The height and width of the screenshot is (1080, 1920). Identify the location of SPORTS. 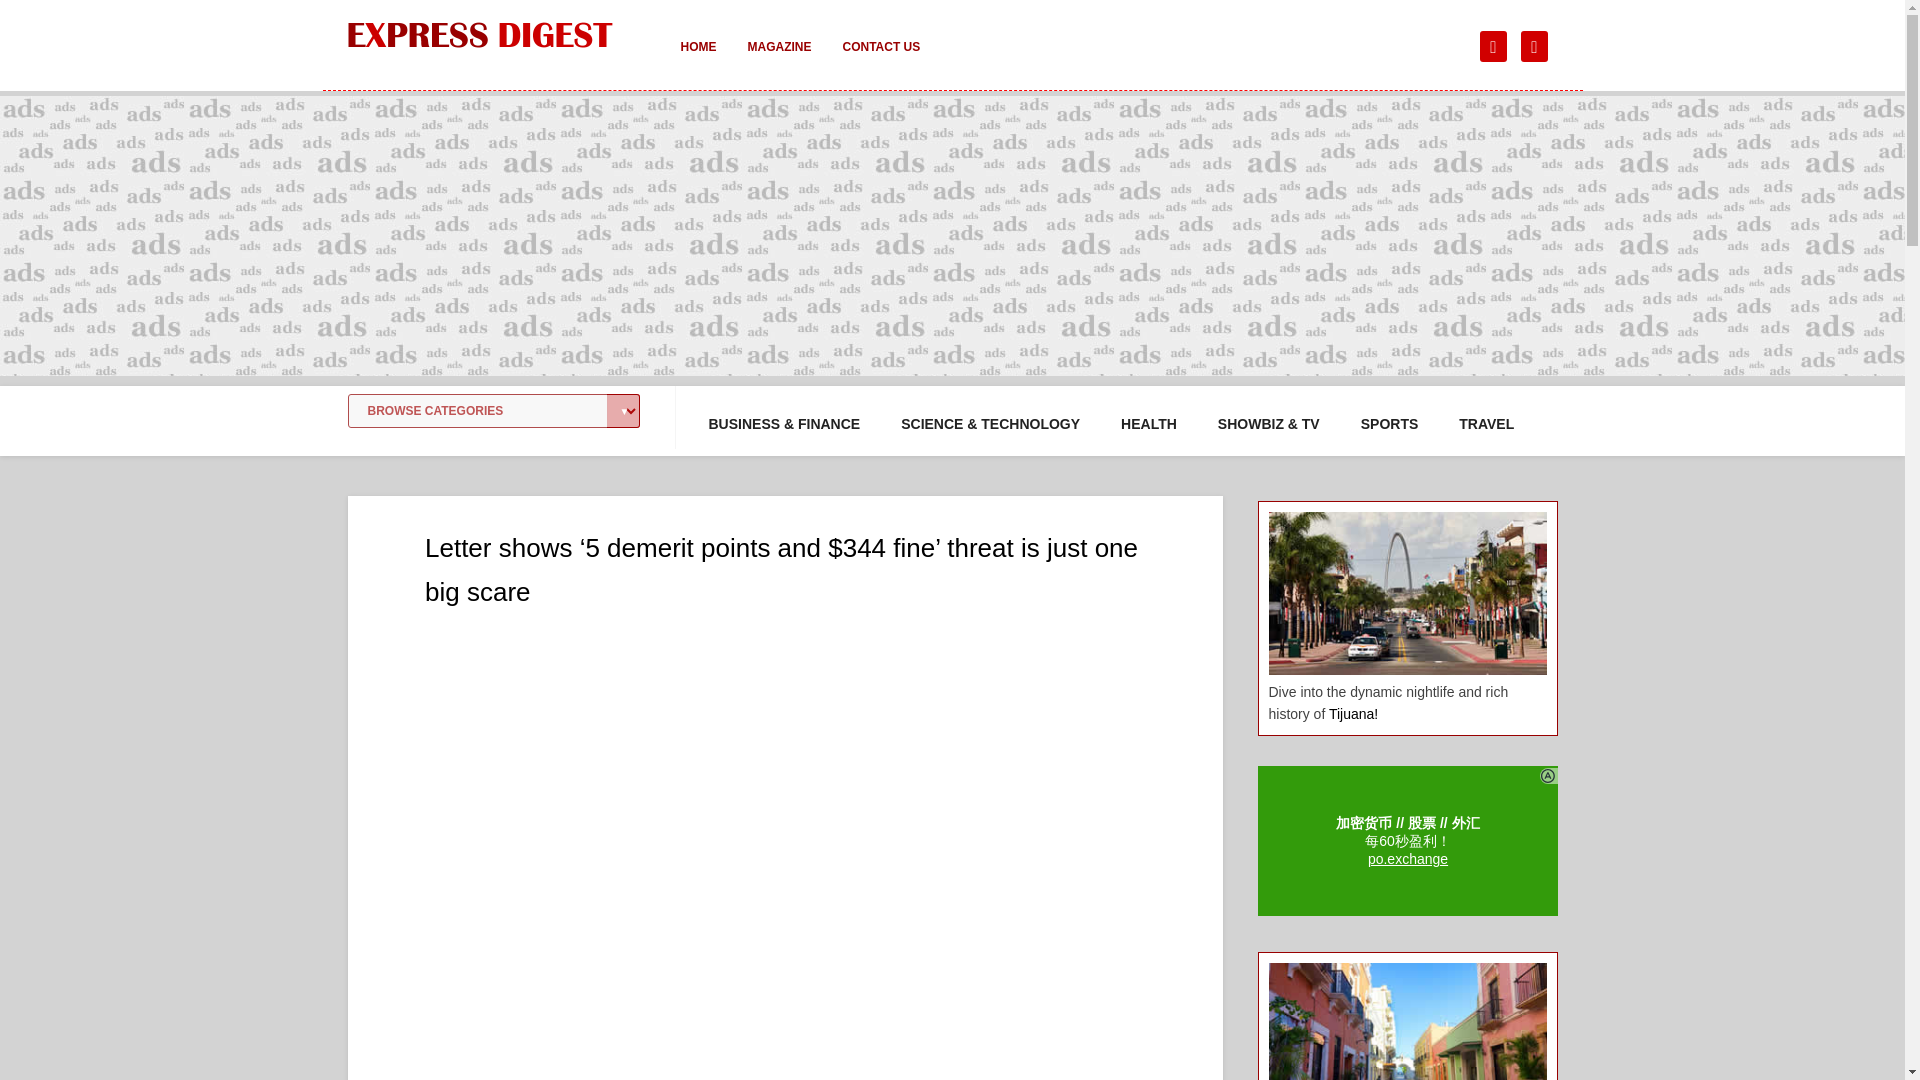
(1390, 424).